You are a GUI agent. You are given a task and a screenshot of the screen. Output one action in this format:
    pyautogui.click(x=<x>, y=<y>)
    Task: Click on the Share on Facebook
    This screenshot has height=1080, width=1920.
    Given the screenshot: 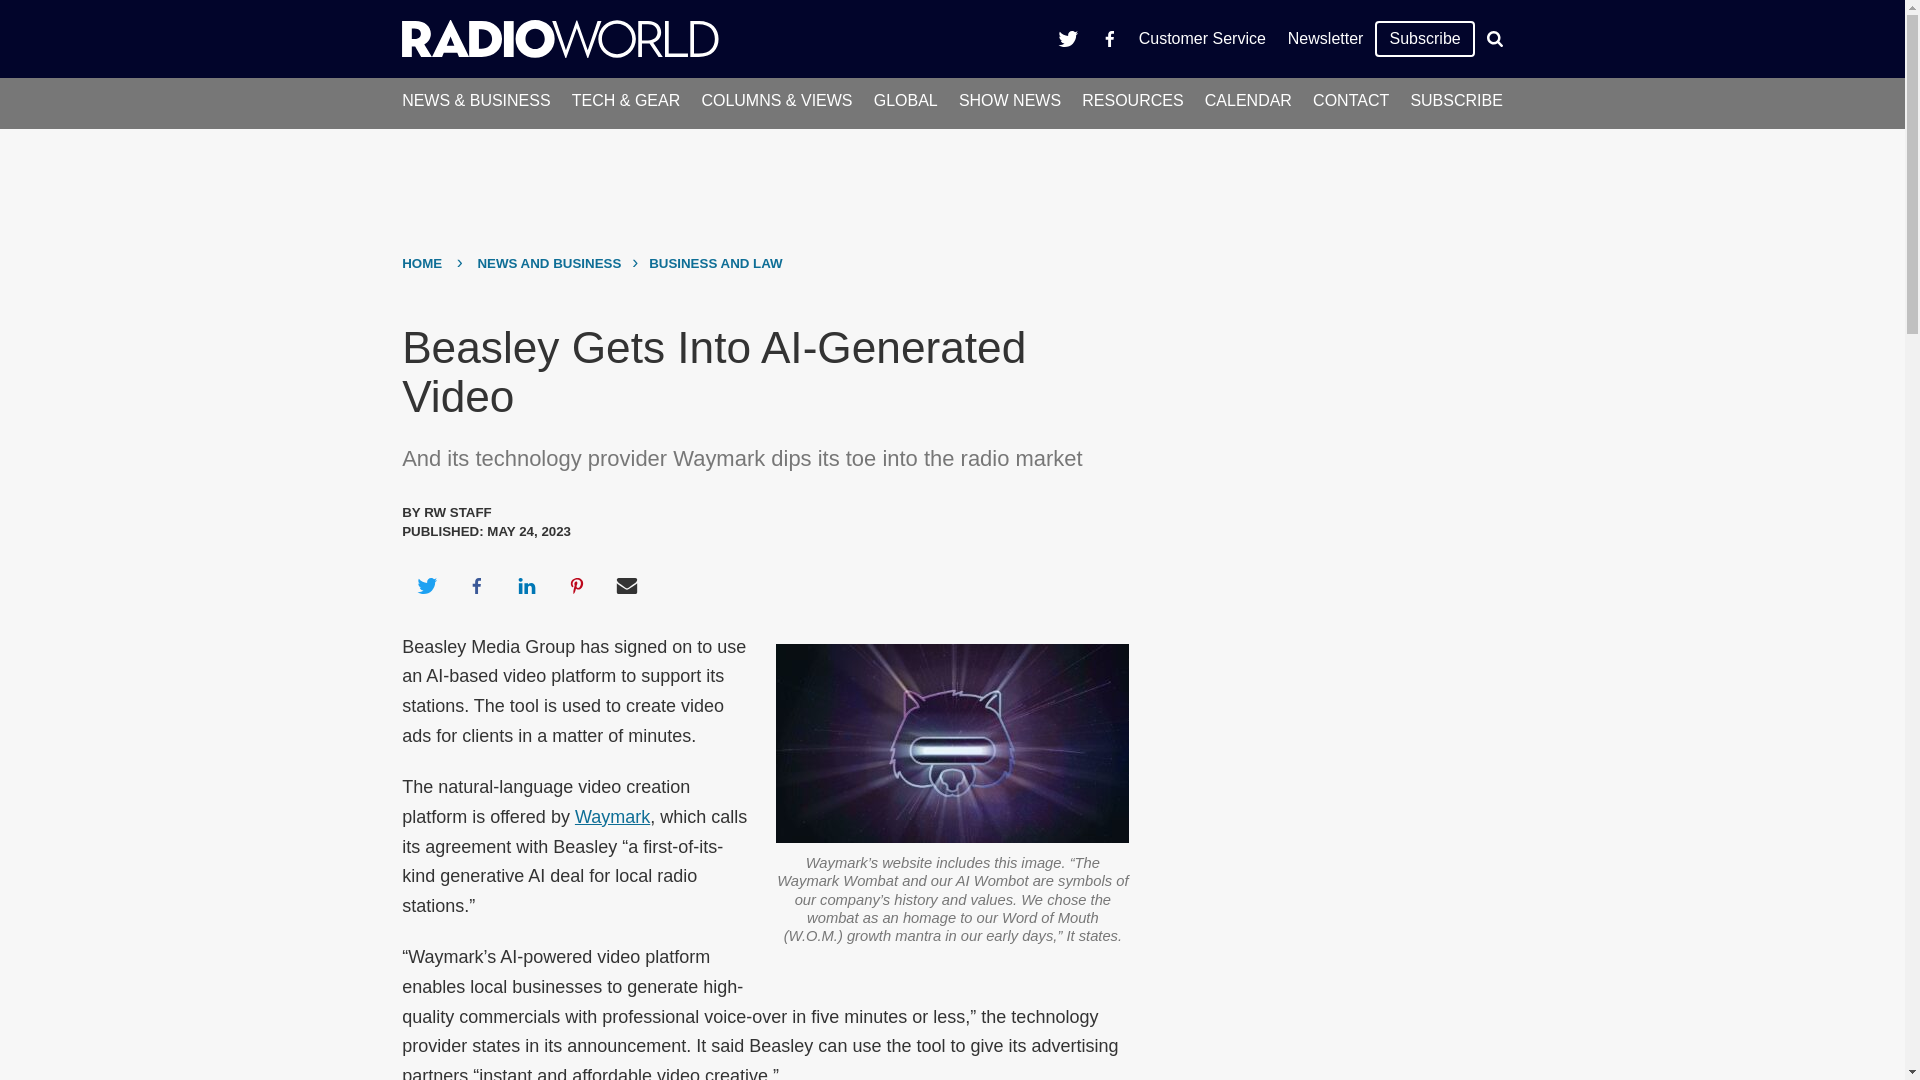 What is the action you would take?
    pyautogui.click(x=476, y=586)
    